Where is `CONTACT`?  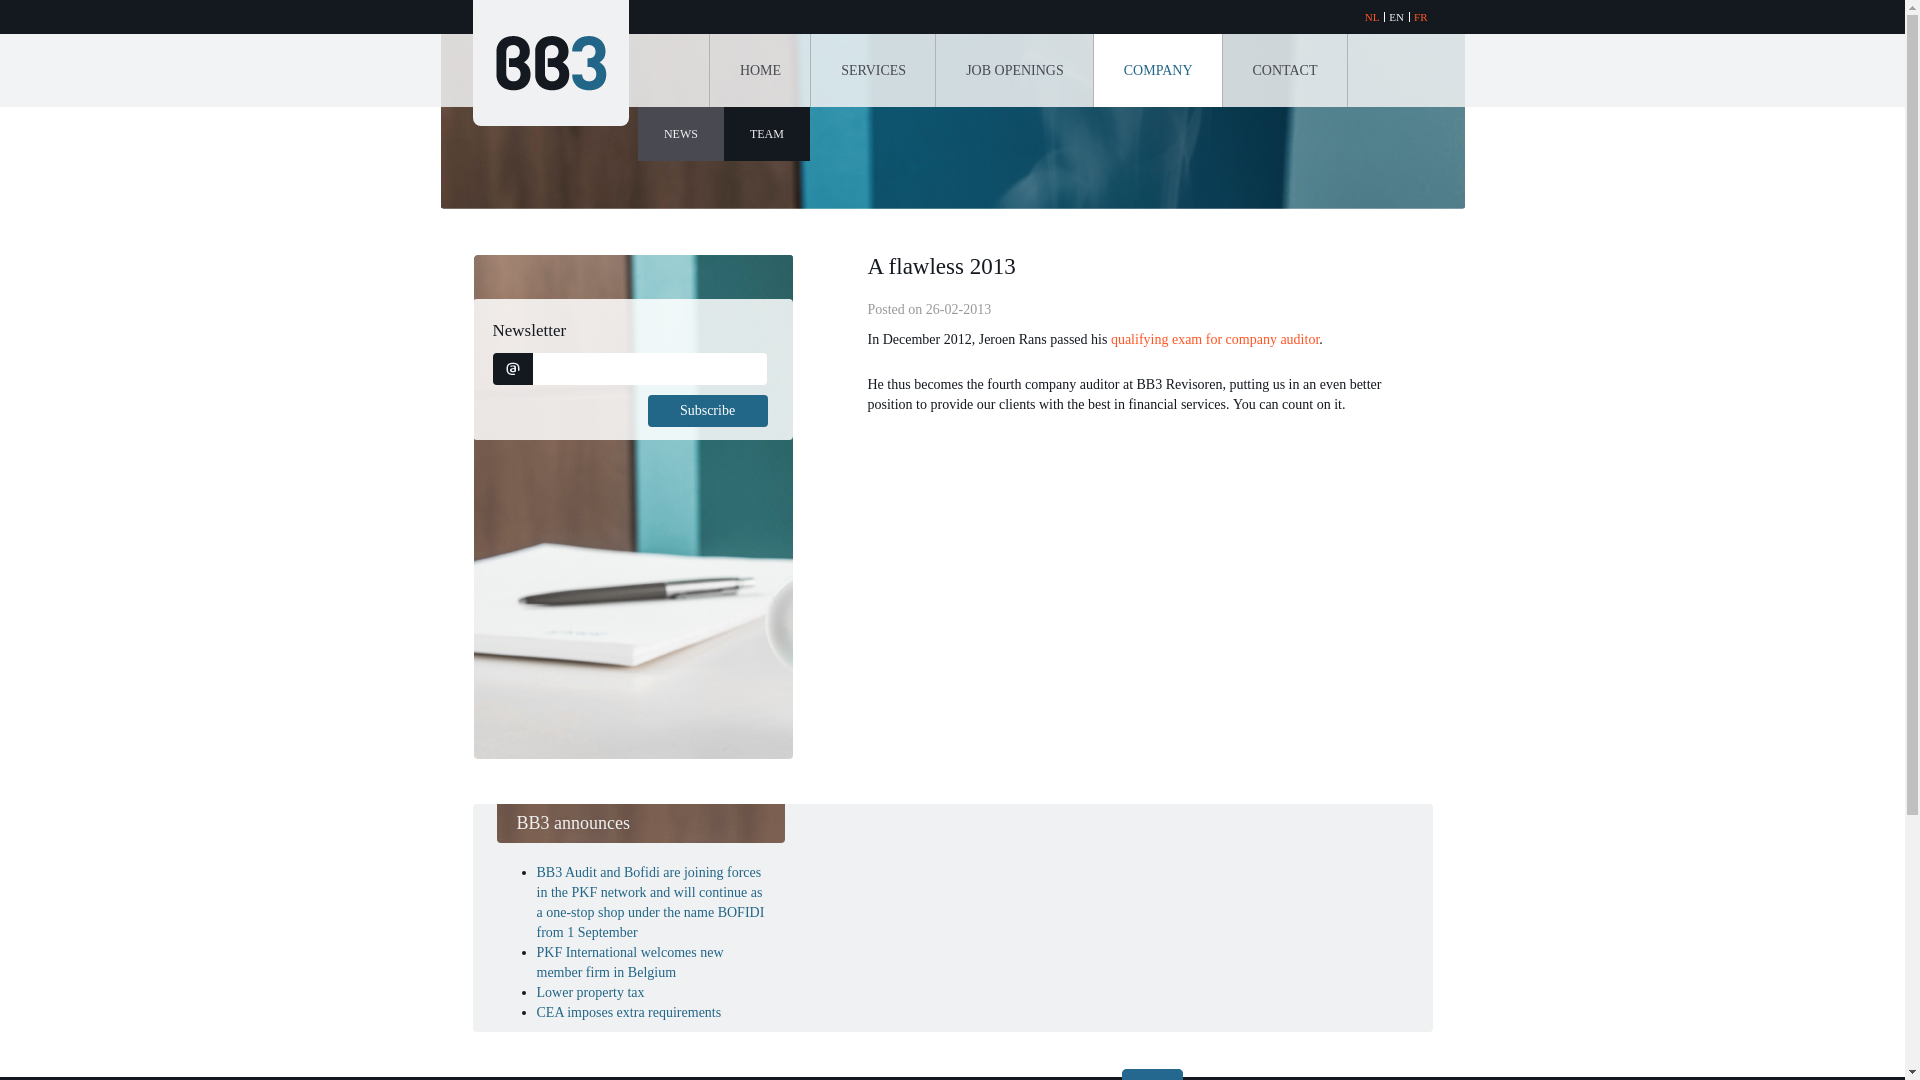 CONTACT is located at coordinates (1284, 70).